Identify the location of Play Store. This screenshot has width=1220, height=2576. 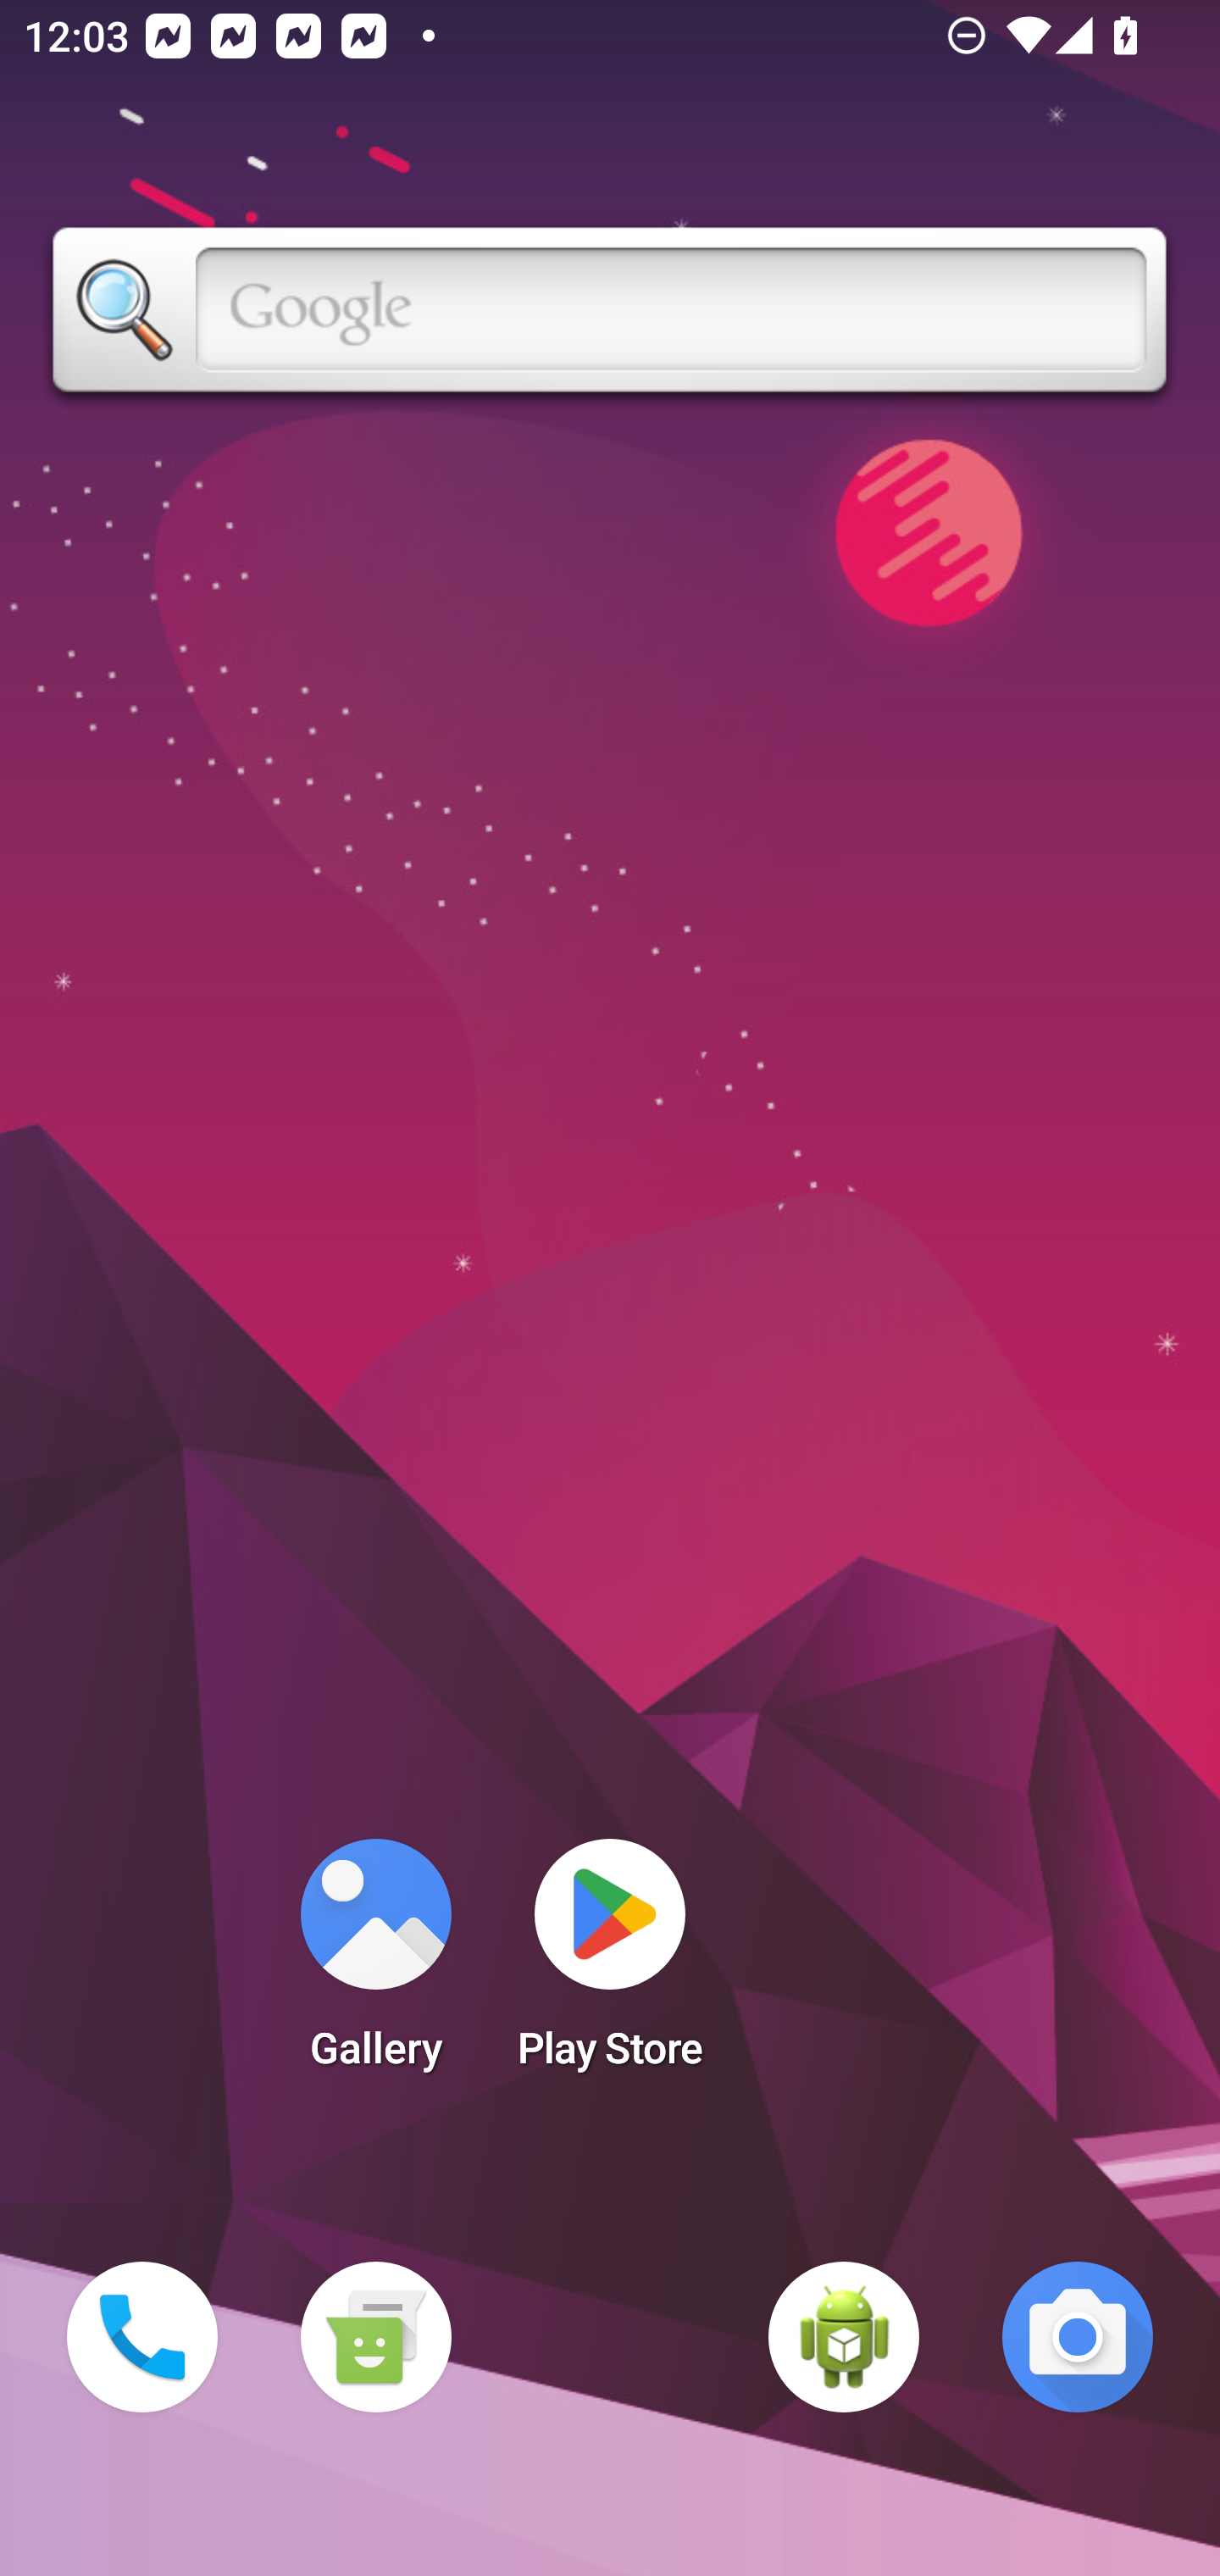
(610, 1964).